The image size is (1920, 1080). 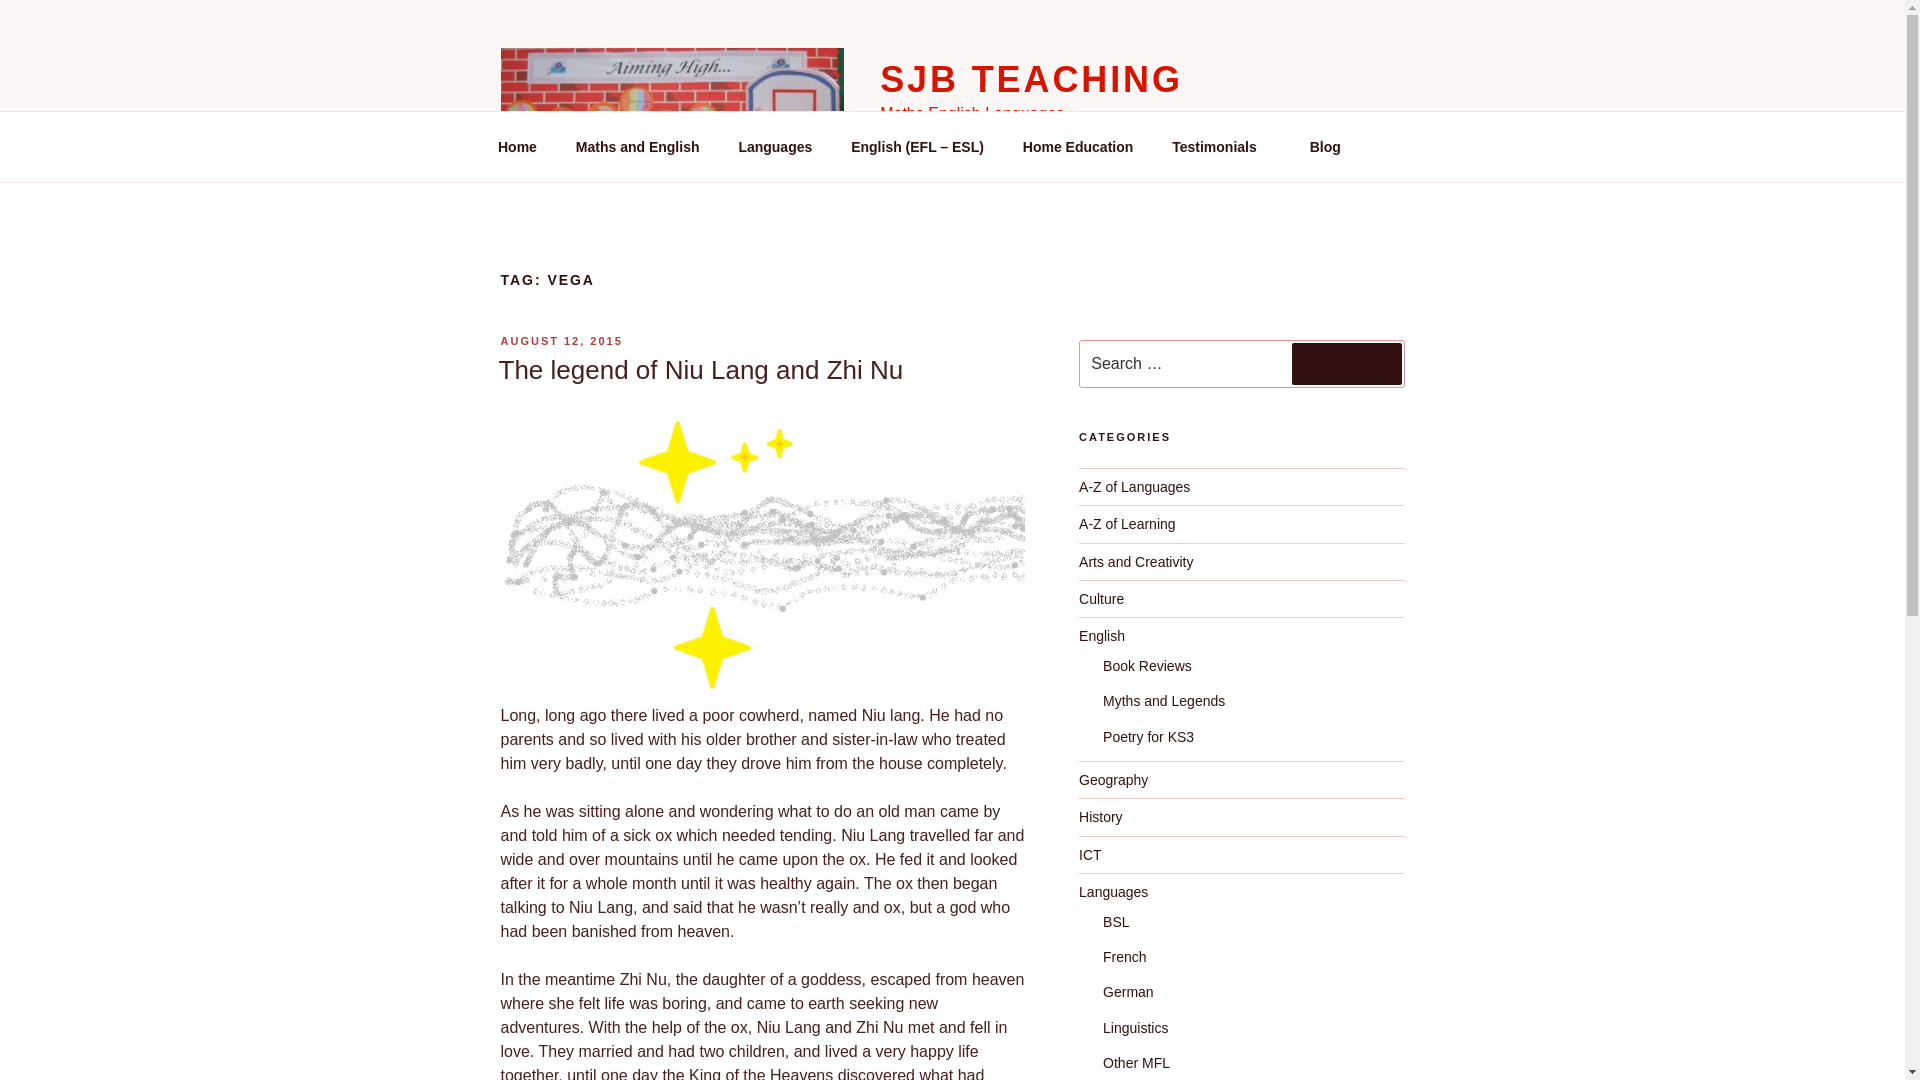 What do you see at coordinates (1115, 921) in the screenshot?
I see `BSL` at bounding box center [1115, 921].